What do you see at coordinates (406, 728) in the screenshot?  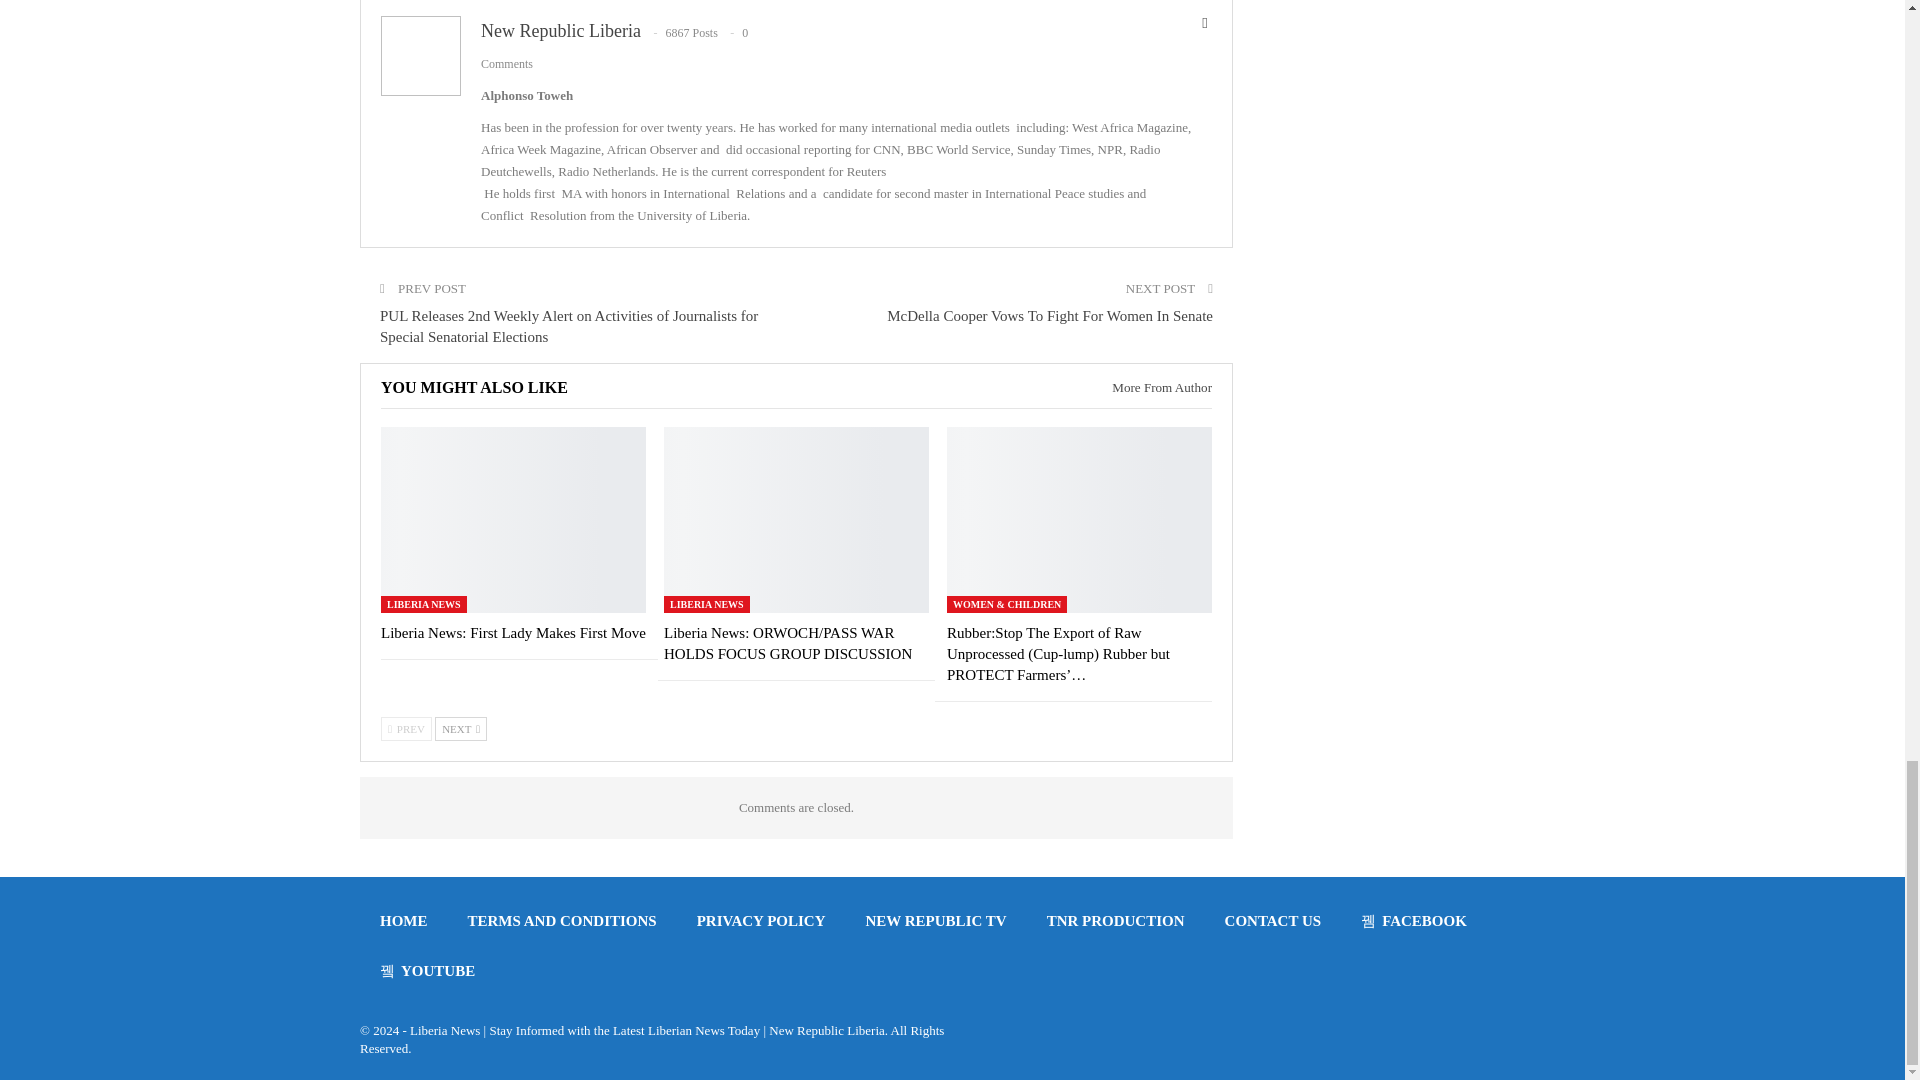 I see `Previous` at bounding box center [406, 728].